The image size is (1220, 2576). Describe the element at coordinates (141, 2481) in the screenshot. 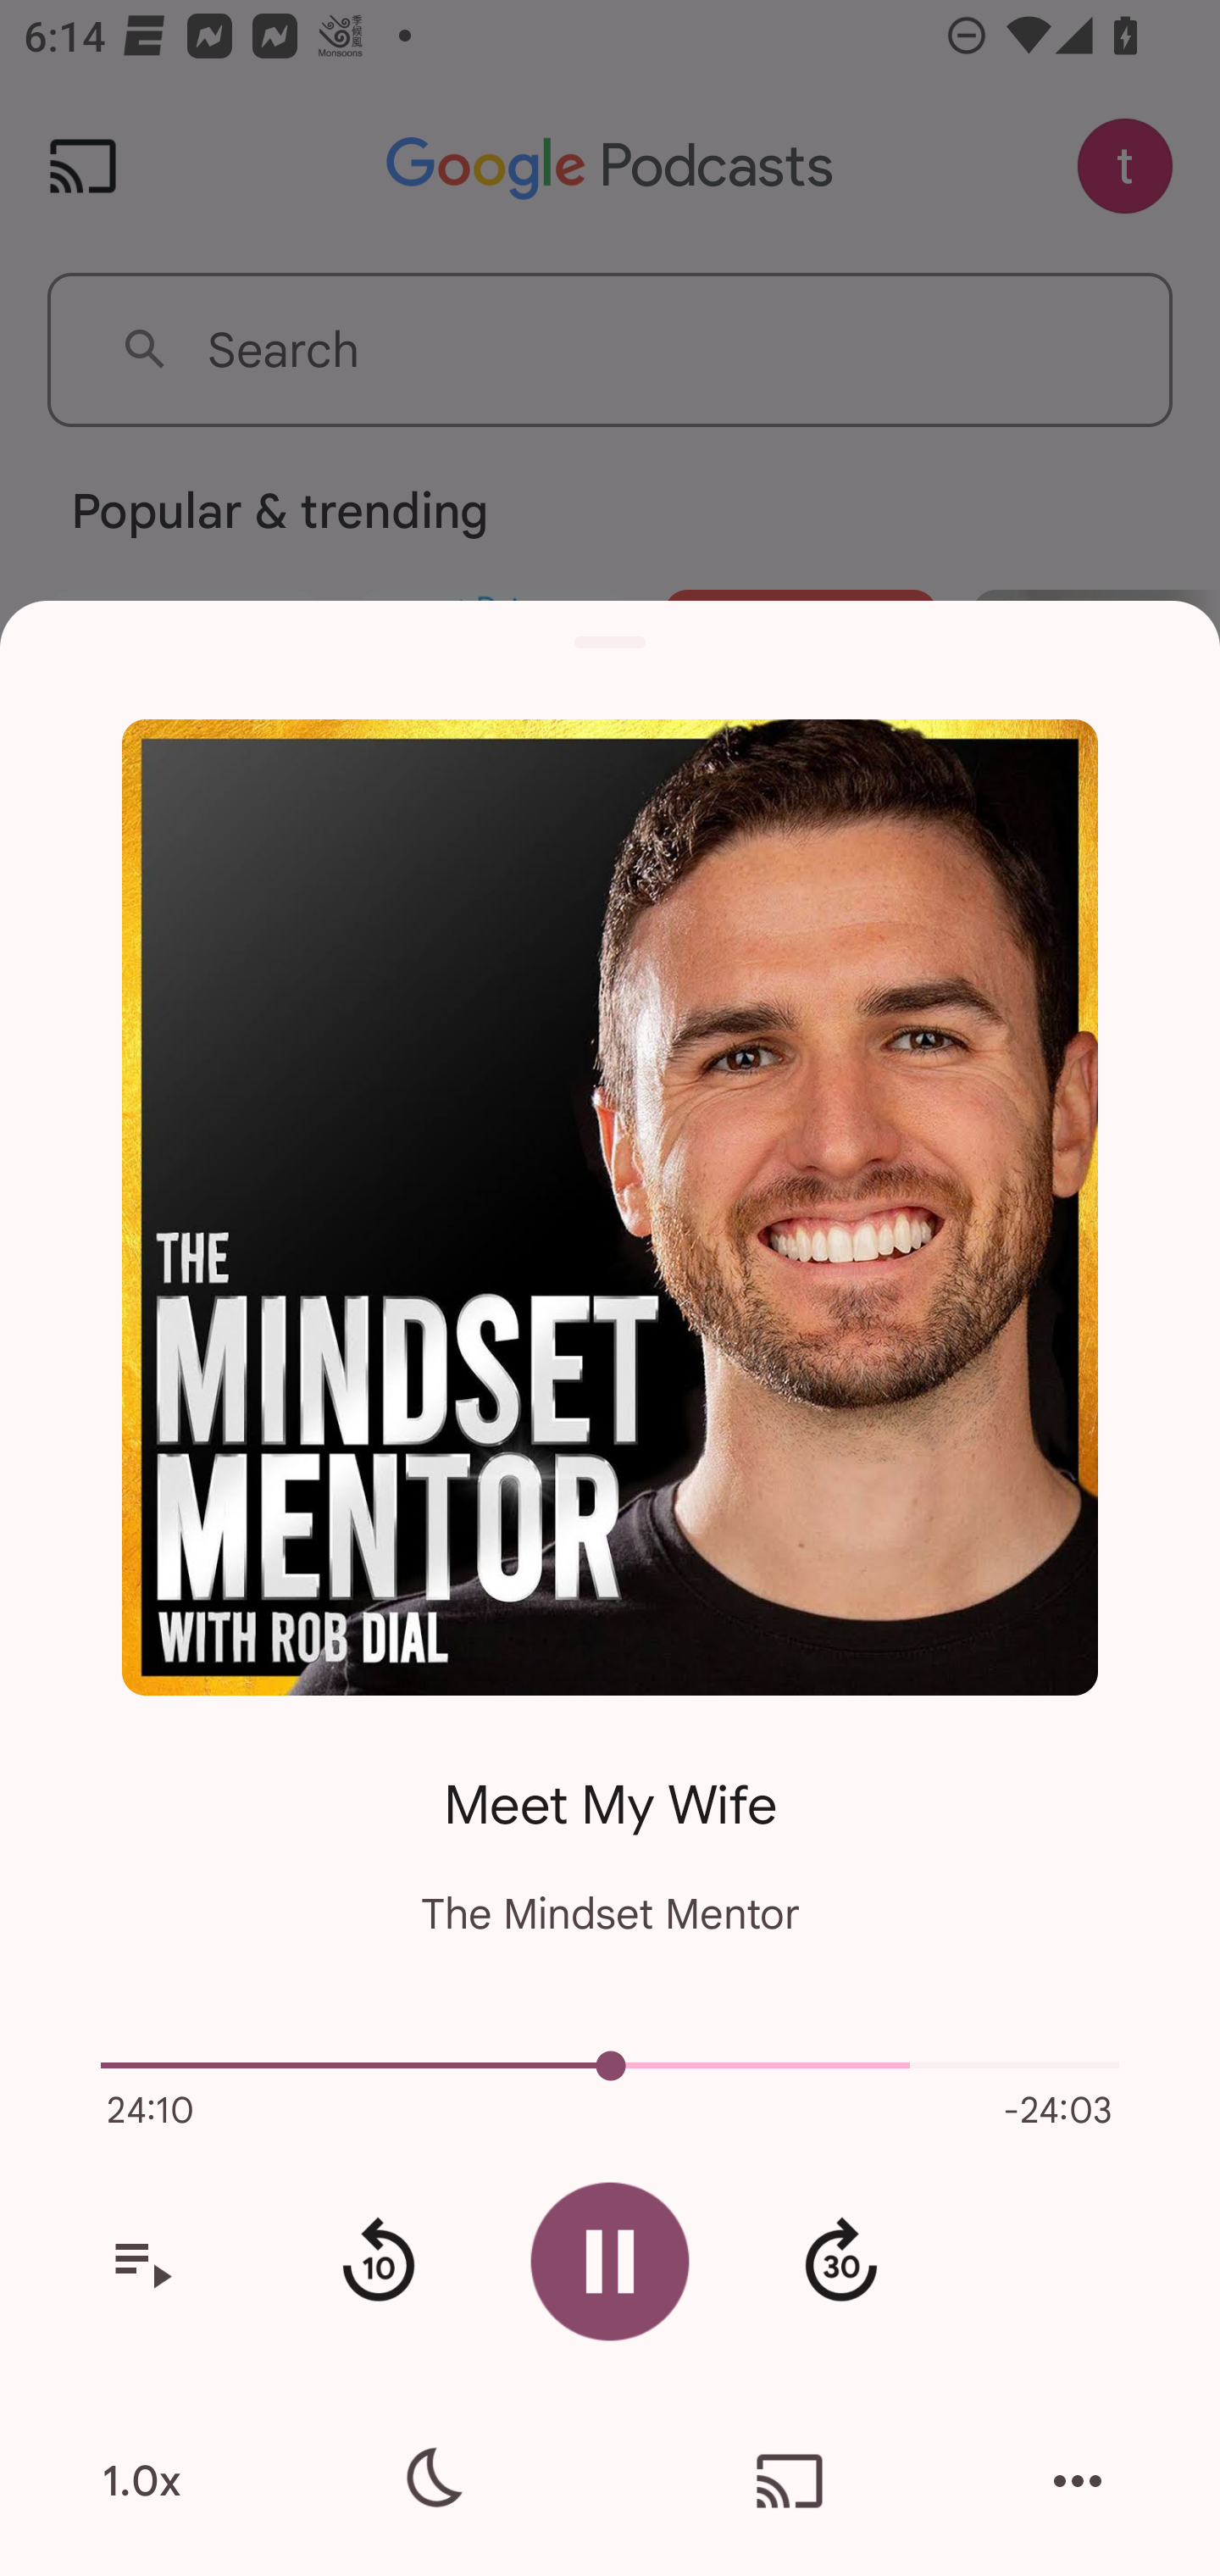

I see `1.0x Playback speed is 1.0.` at that location.